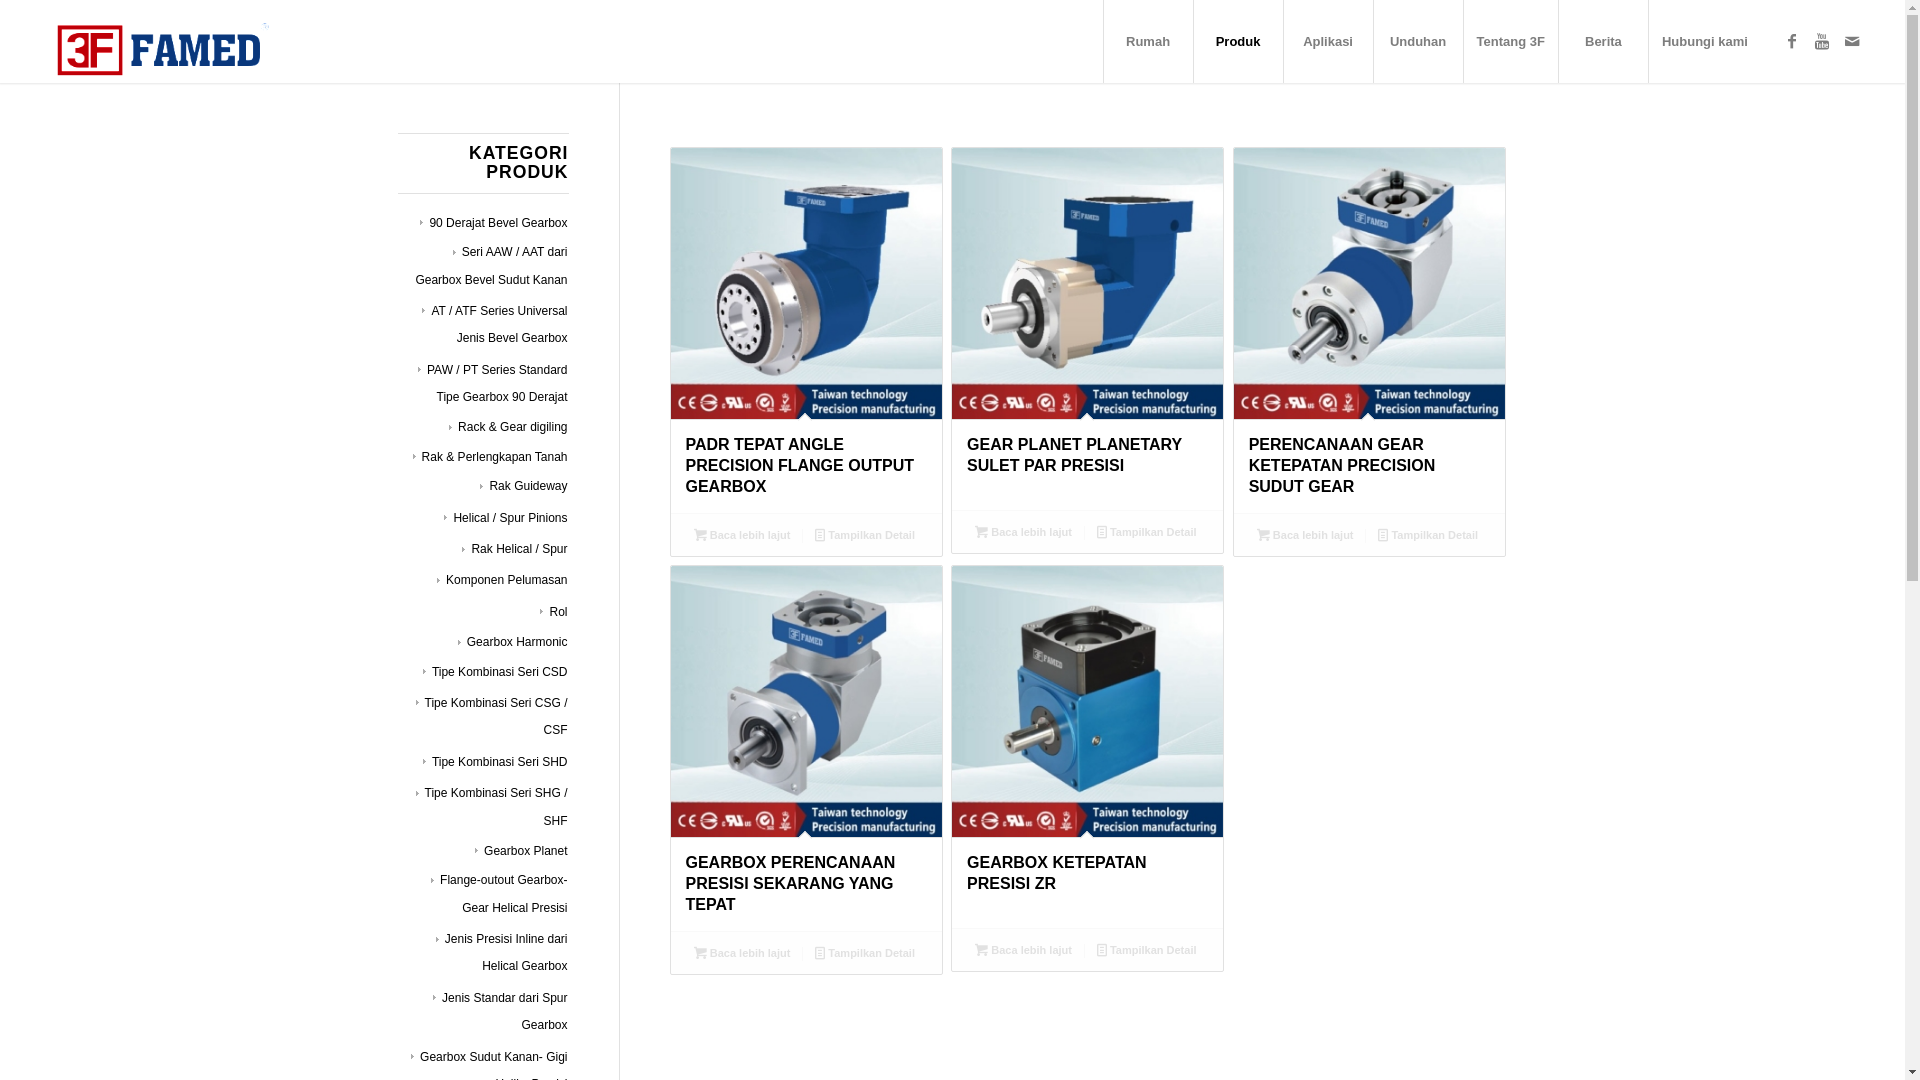 The width and height of the screenshot is (1920, 1080). I want to click on PAW / PT Series Standard Tipe Gearbox 90 Derajat, so click(493, 384).